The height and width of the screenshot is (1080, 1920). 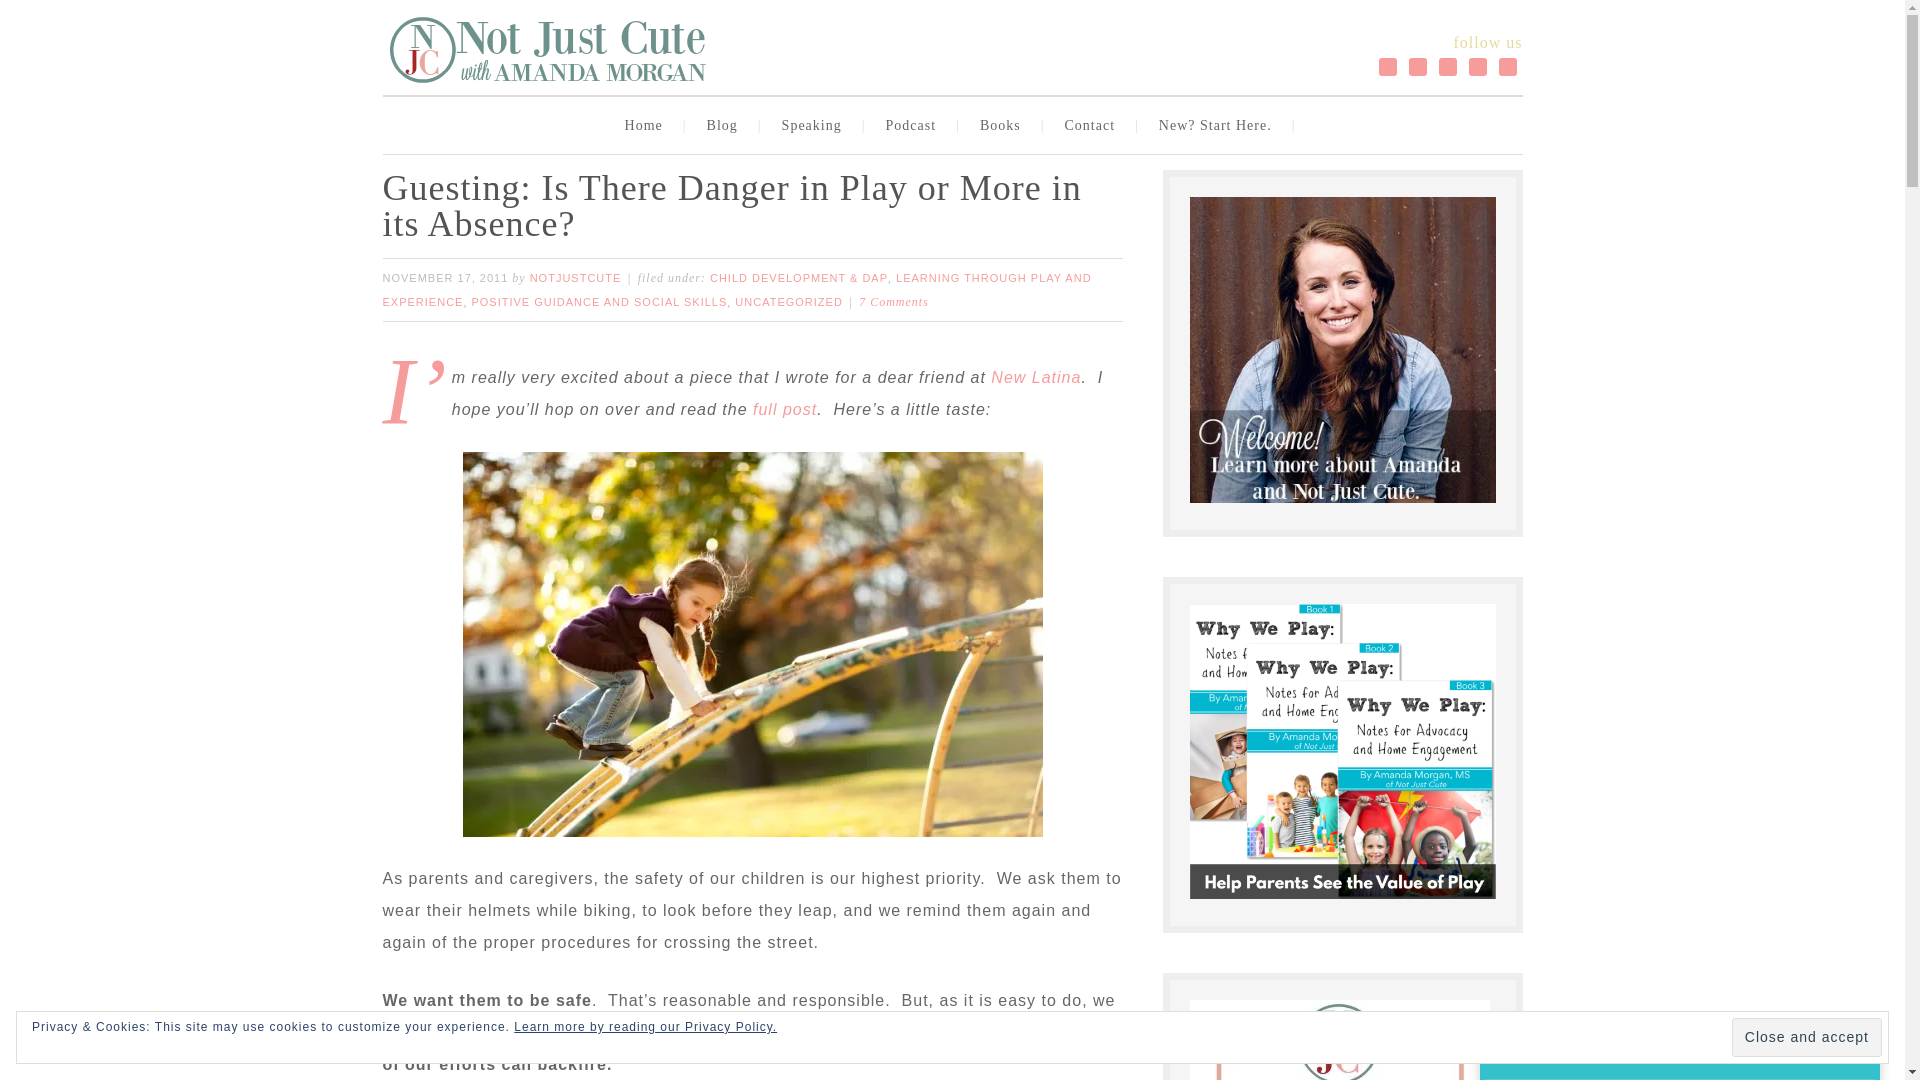 What do you see at coordinates (916, 126) in the screenshot?
I see `Podcast` at bounding box center [916, 126].